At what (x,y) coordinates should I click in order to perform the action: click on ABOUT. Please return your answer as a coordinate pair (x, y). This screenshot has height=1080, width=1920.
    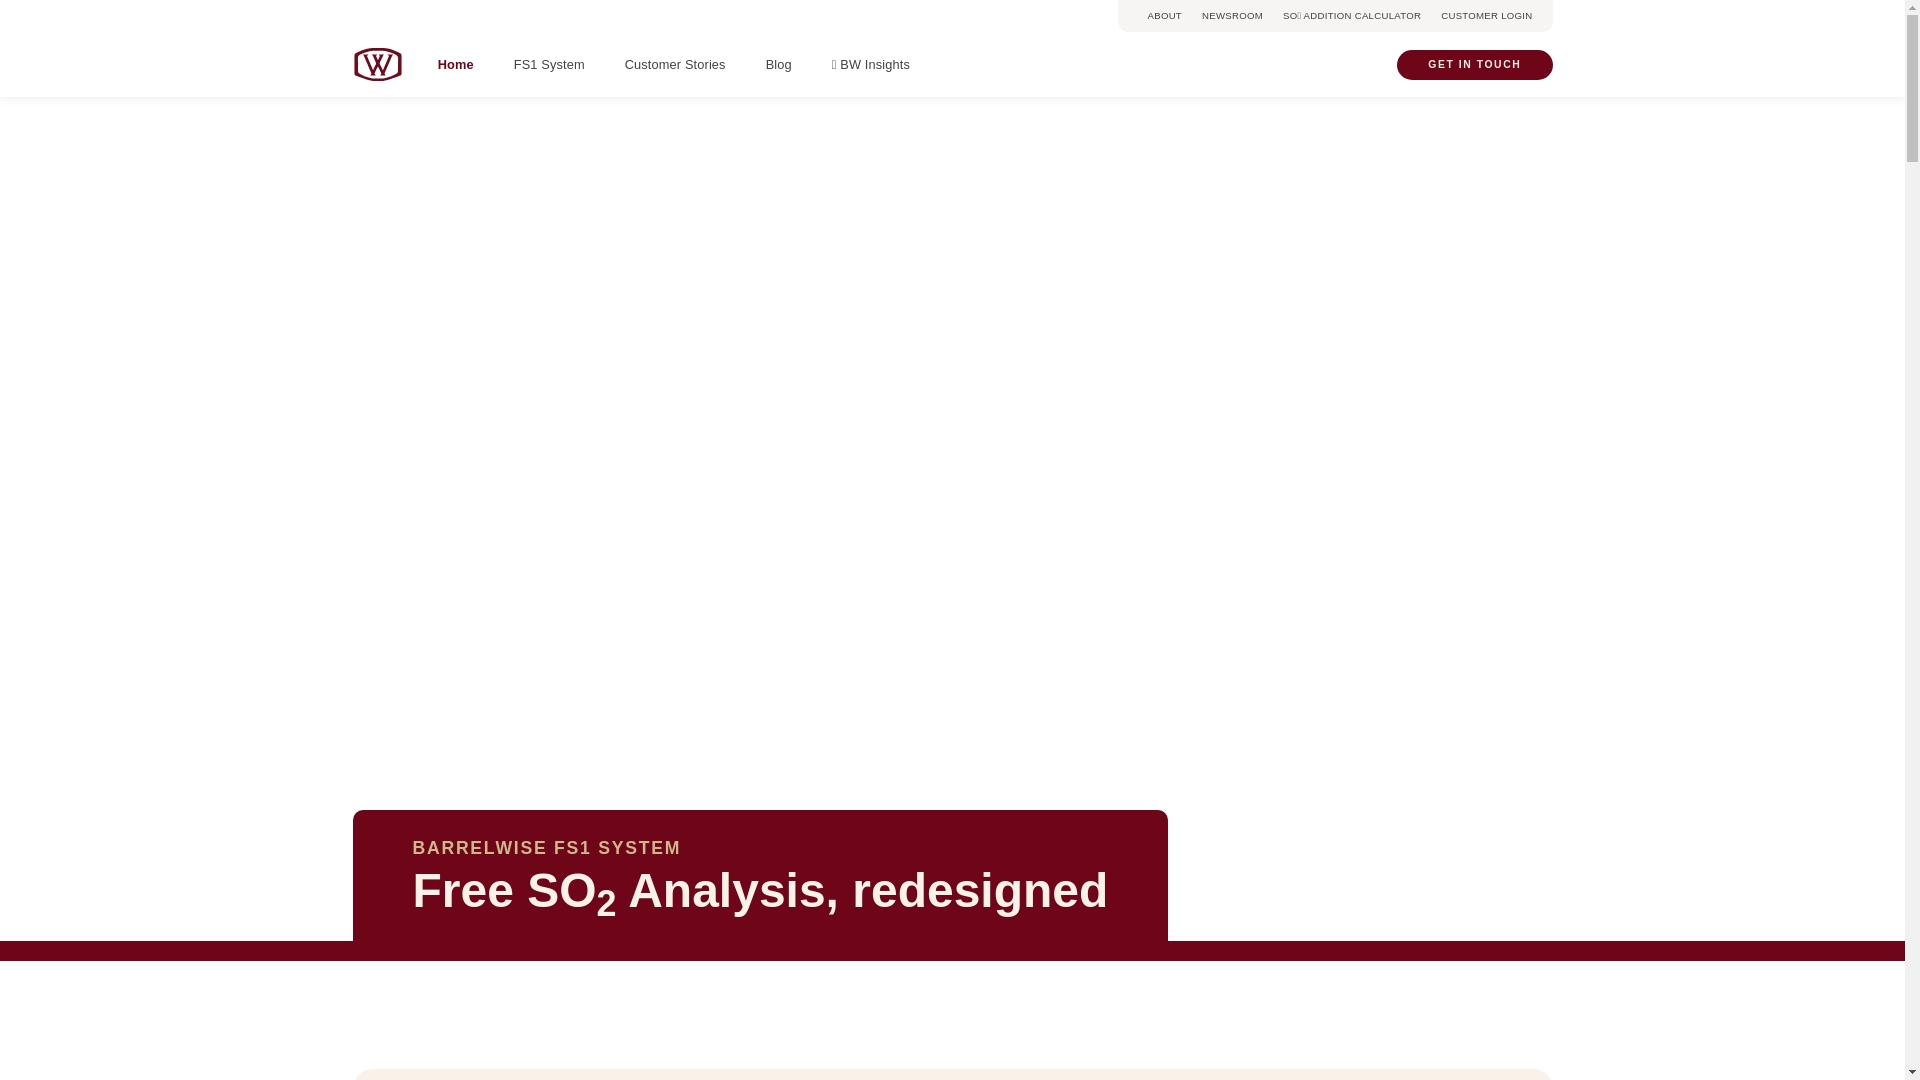
    Looking at the image, I should click on (1166, 16).